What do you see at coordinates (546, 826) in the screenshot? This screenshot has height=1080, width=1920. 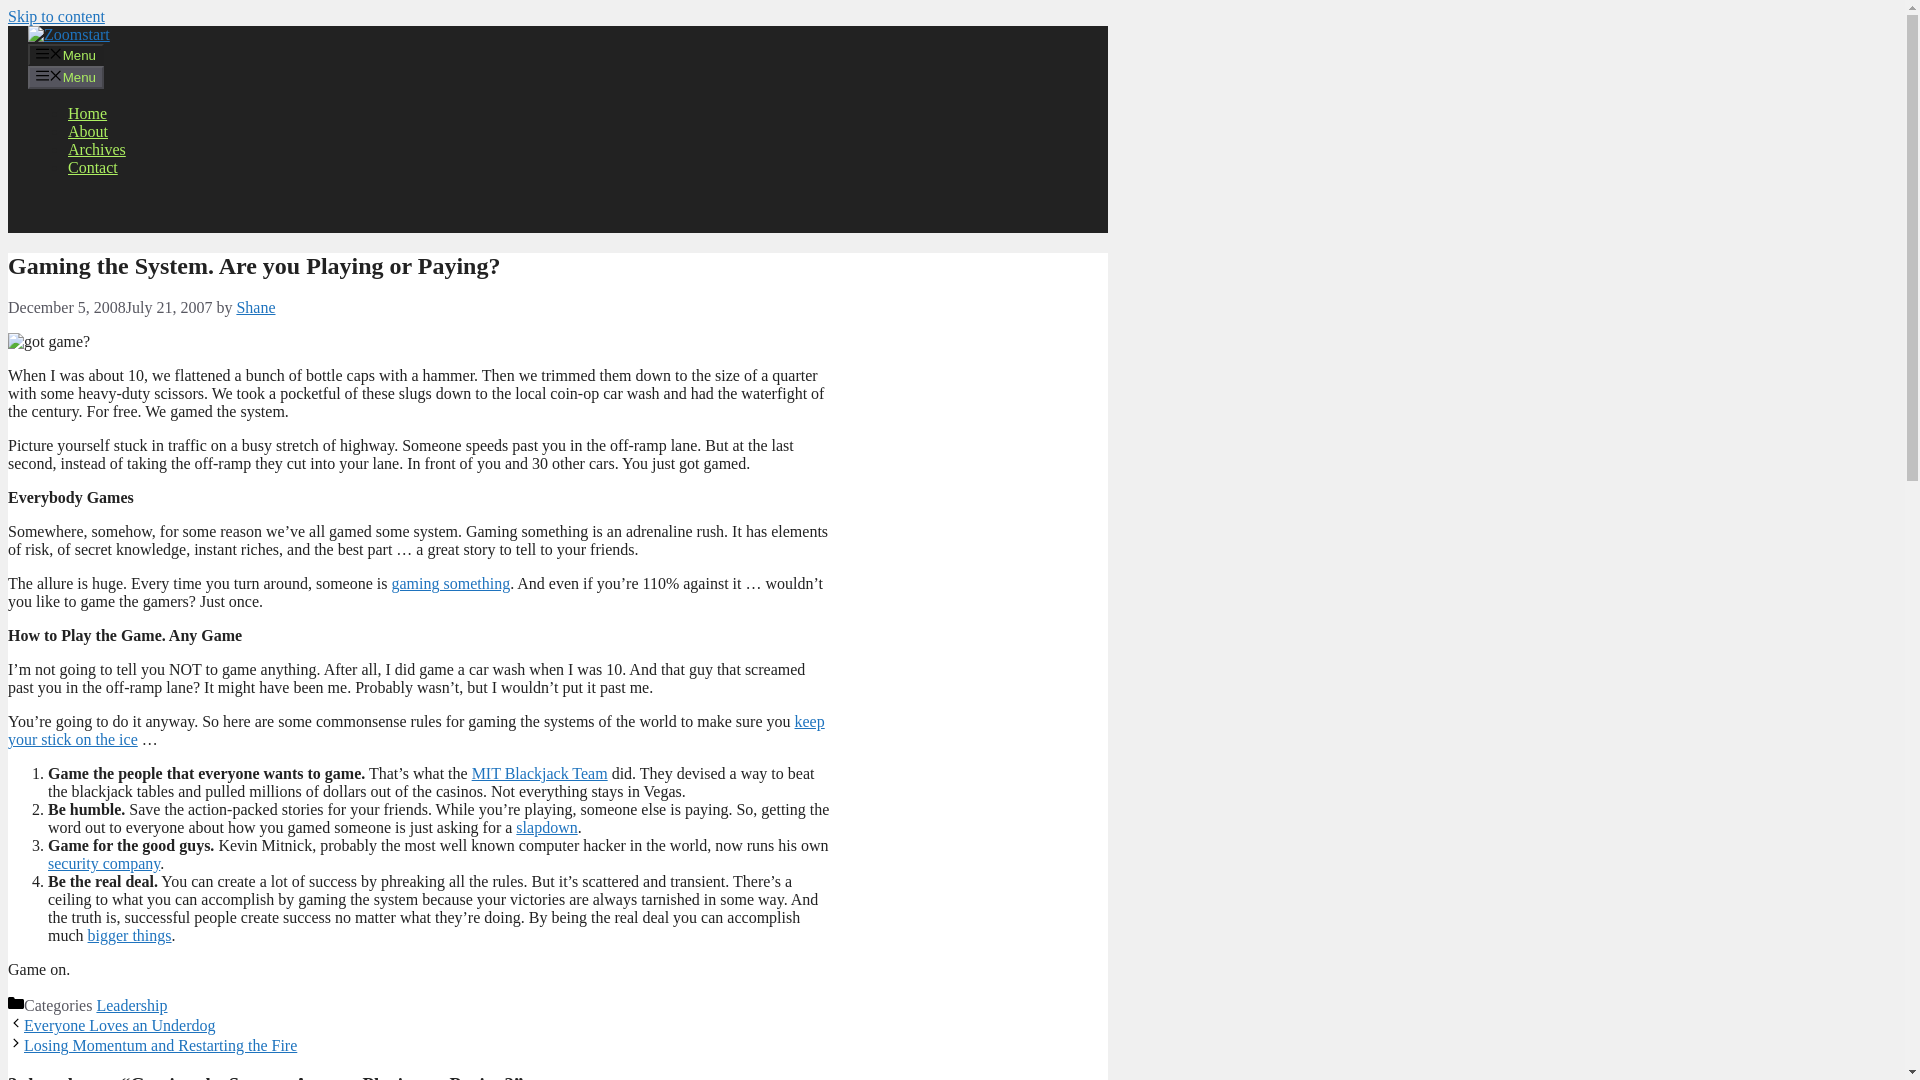 I see `slapdown` at bounding box center [546, 826].